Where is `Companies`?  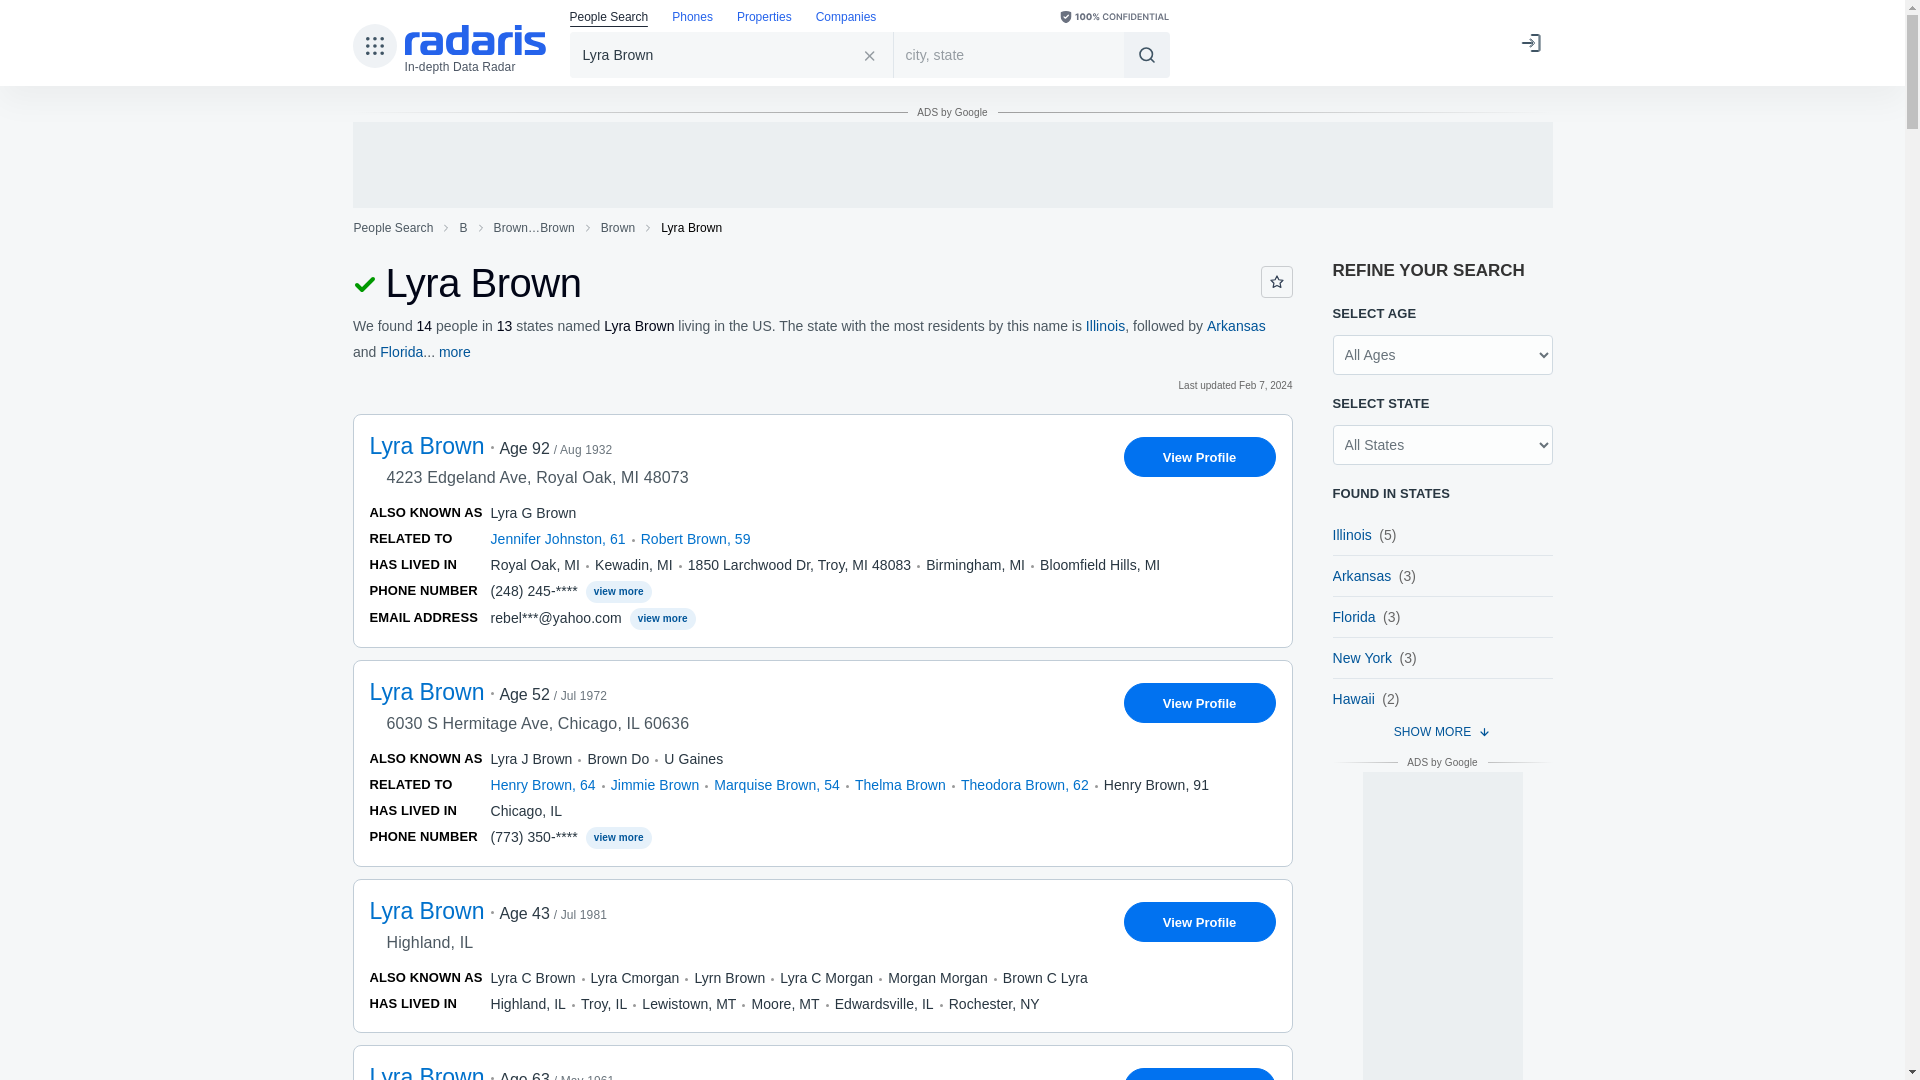 Companies is located at coordinates (846, 18).